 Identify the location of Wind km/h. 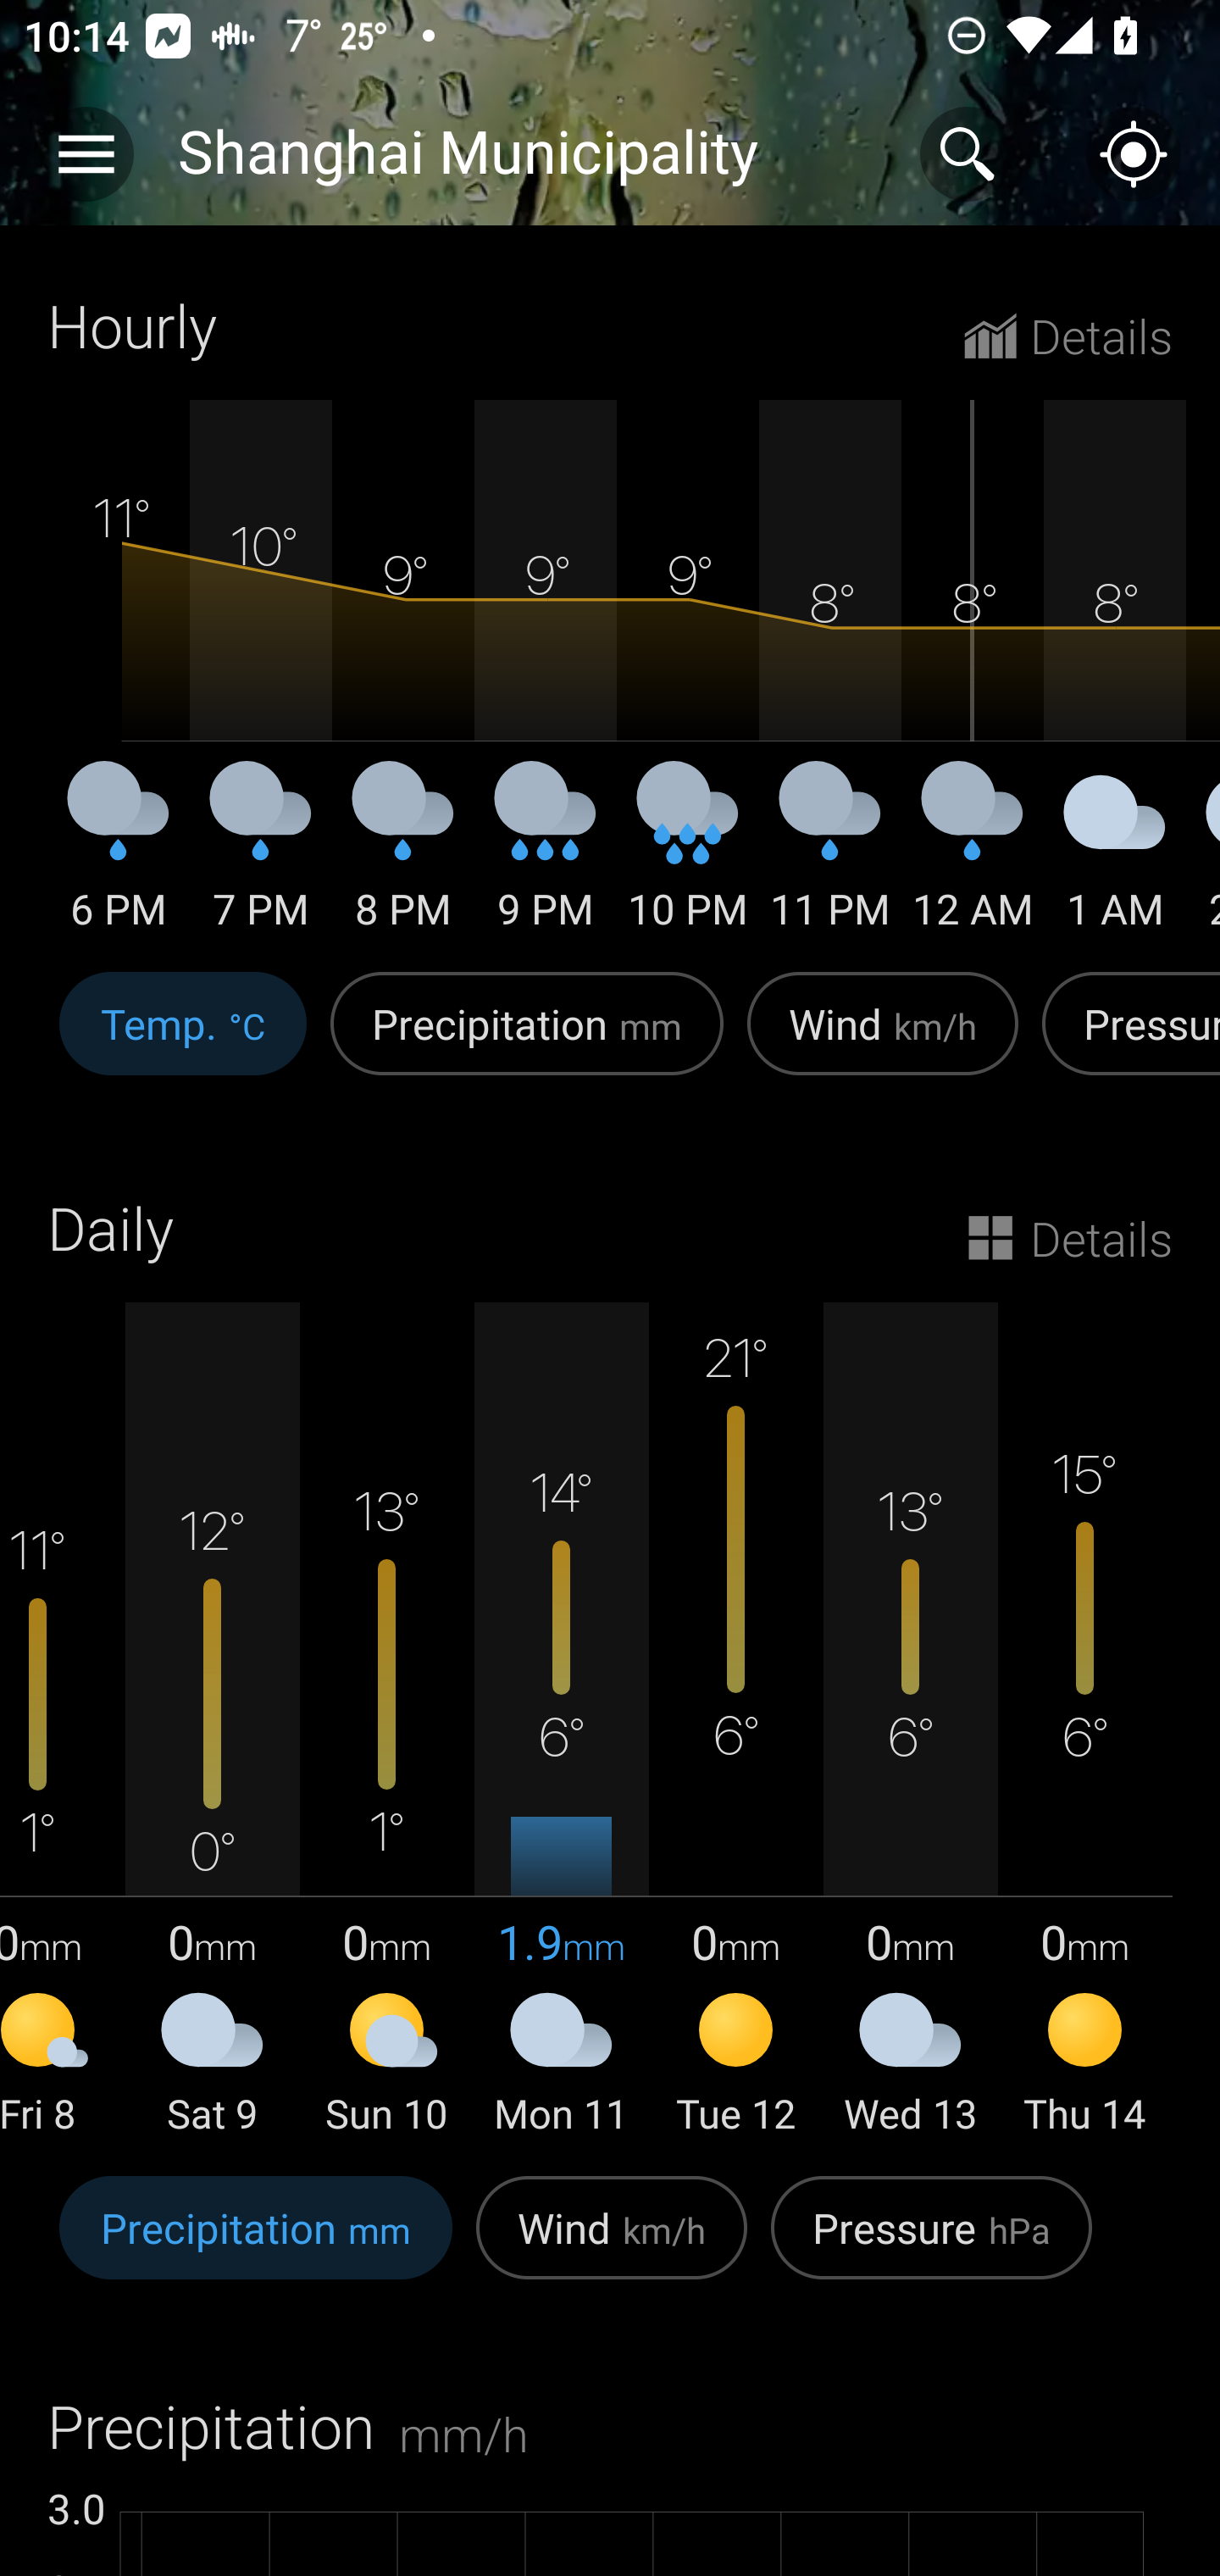
(883, 1041).